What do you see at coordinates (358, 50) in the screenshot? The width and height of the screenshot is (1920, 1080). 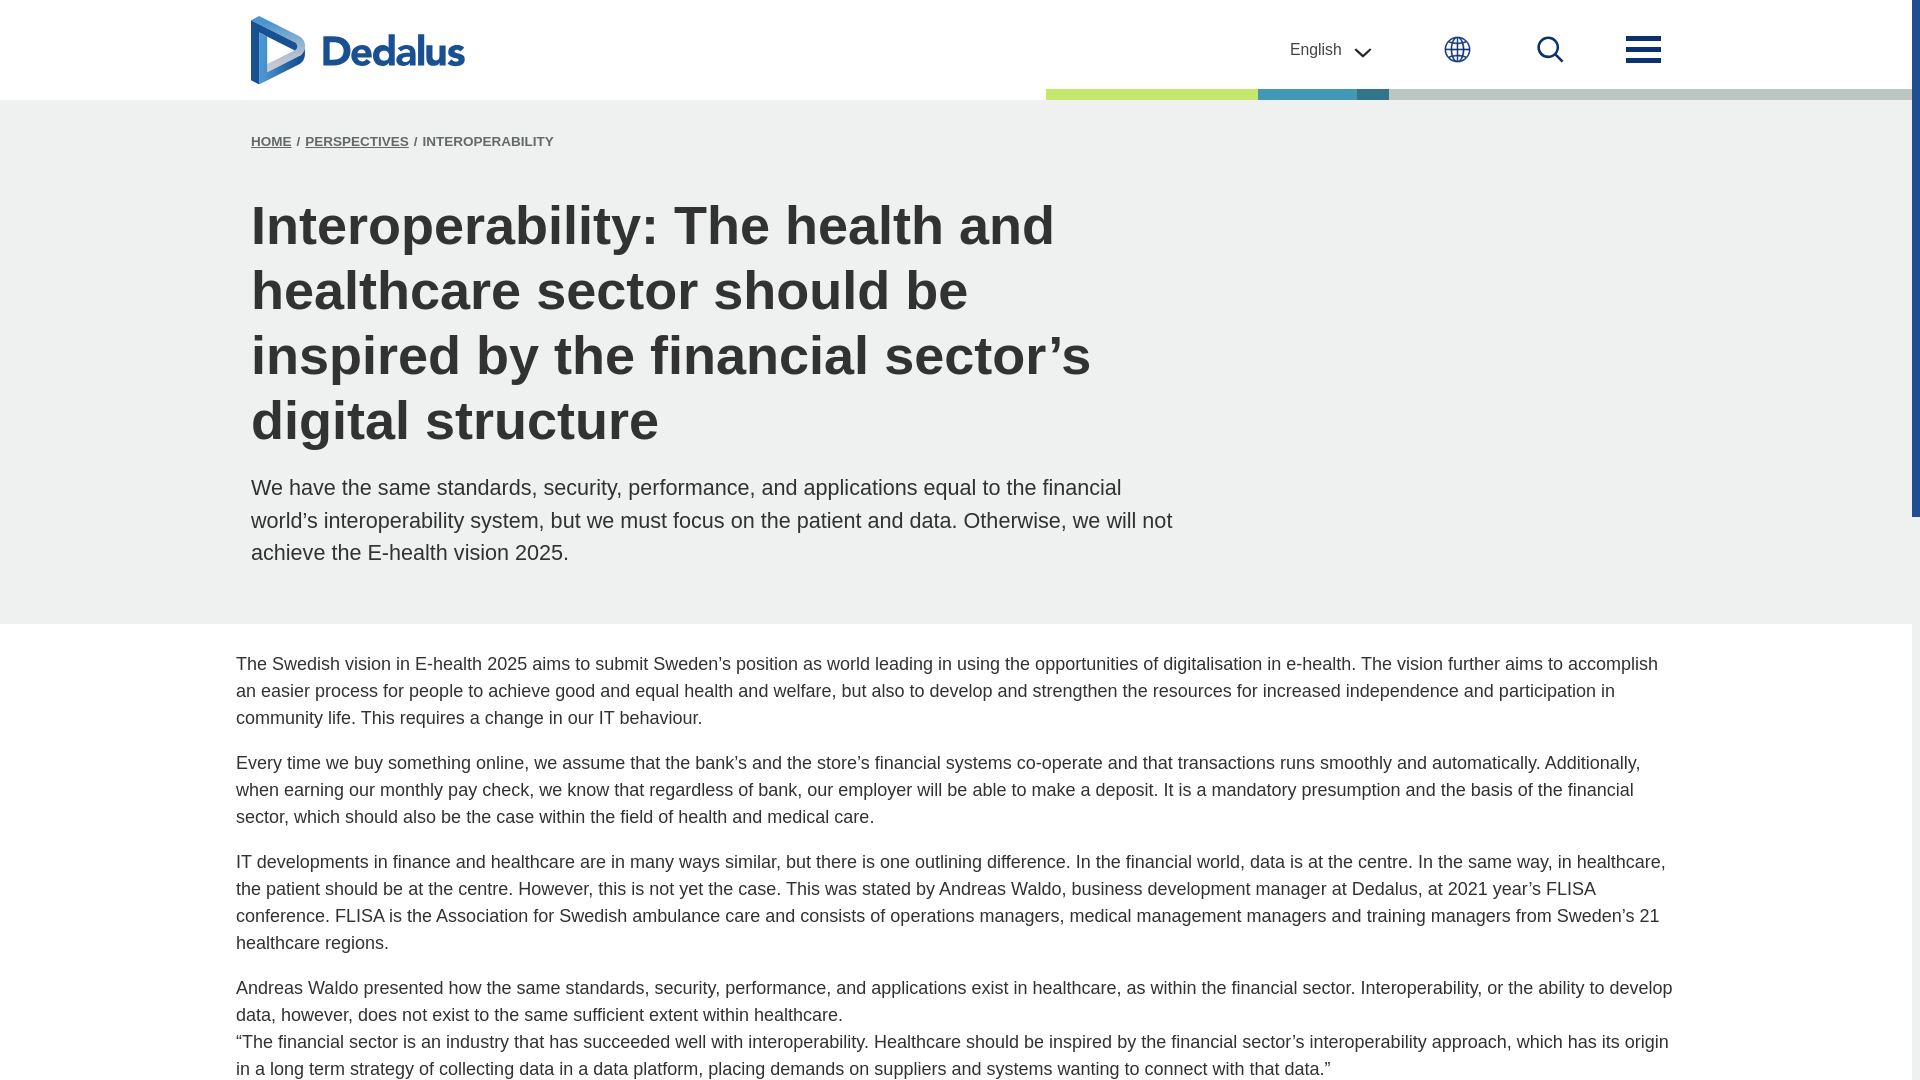 I see `Dedalus` at bounding box center [358, 50].